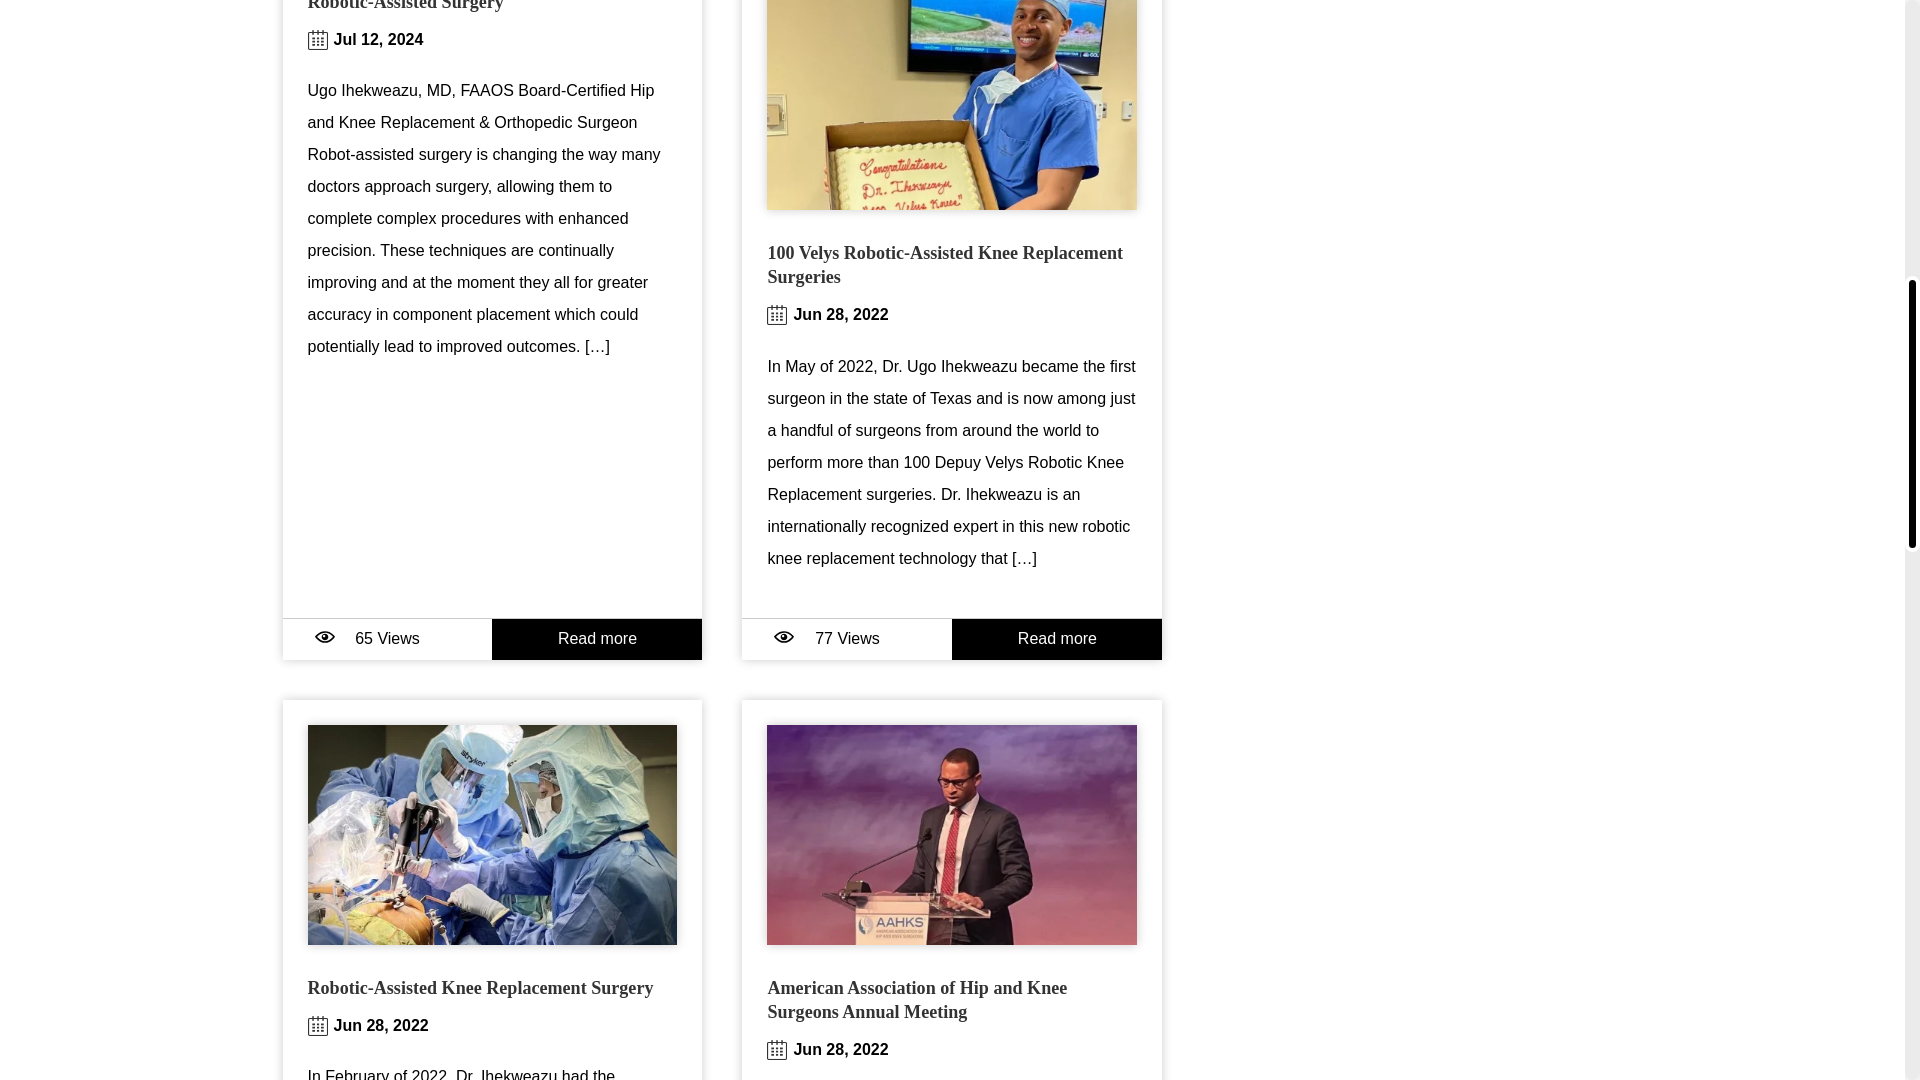  I want to click on Robotic-Assisted Knee Replacement Surgery, so click(480, 988).